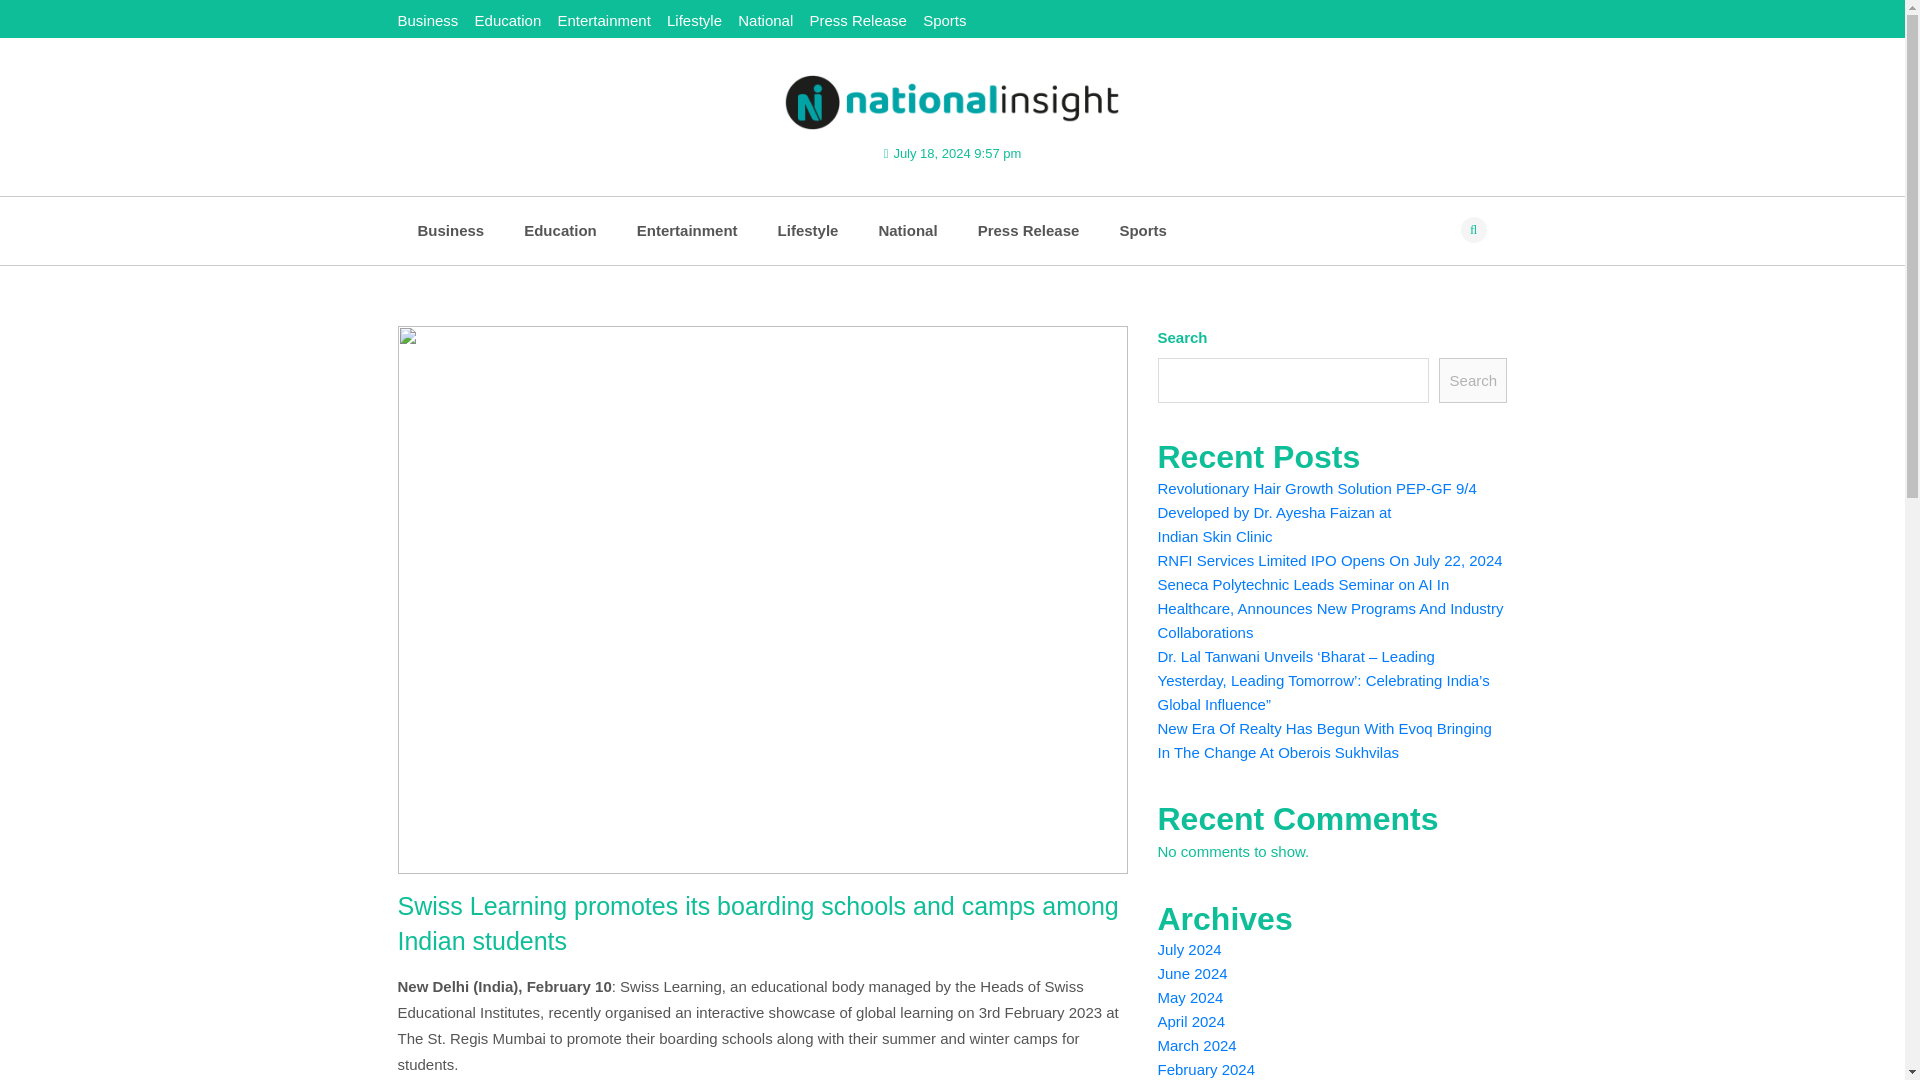 This screenshot has height=1080, width=1920. Describe the element at coordinates (1142, 230) in the screenshot. I see `Sports` at that location.